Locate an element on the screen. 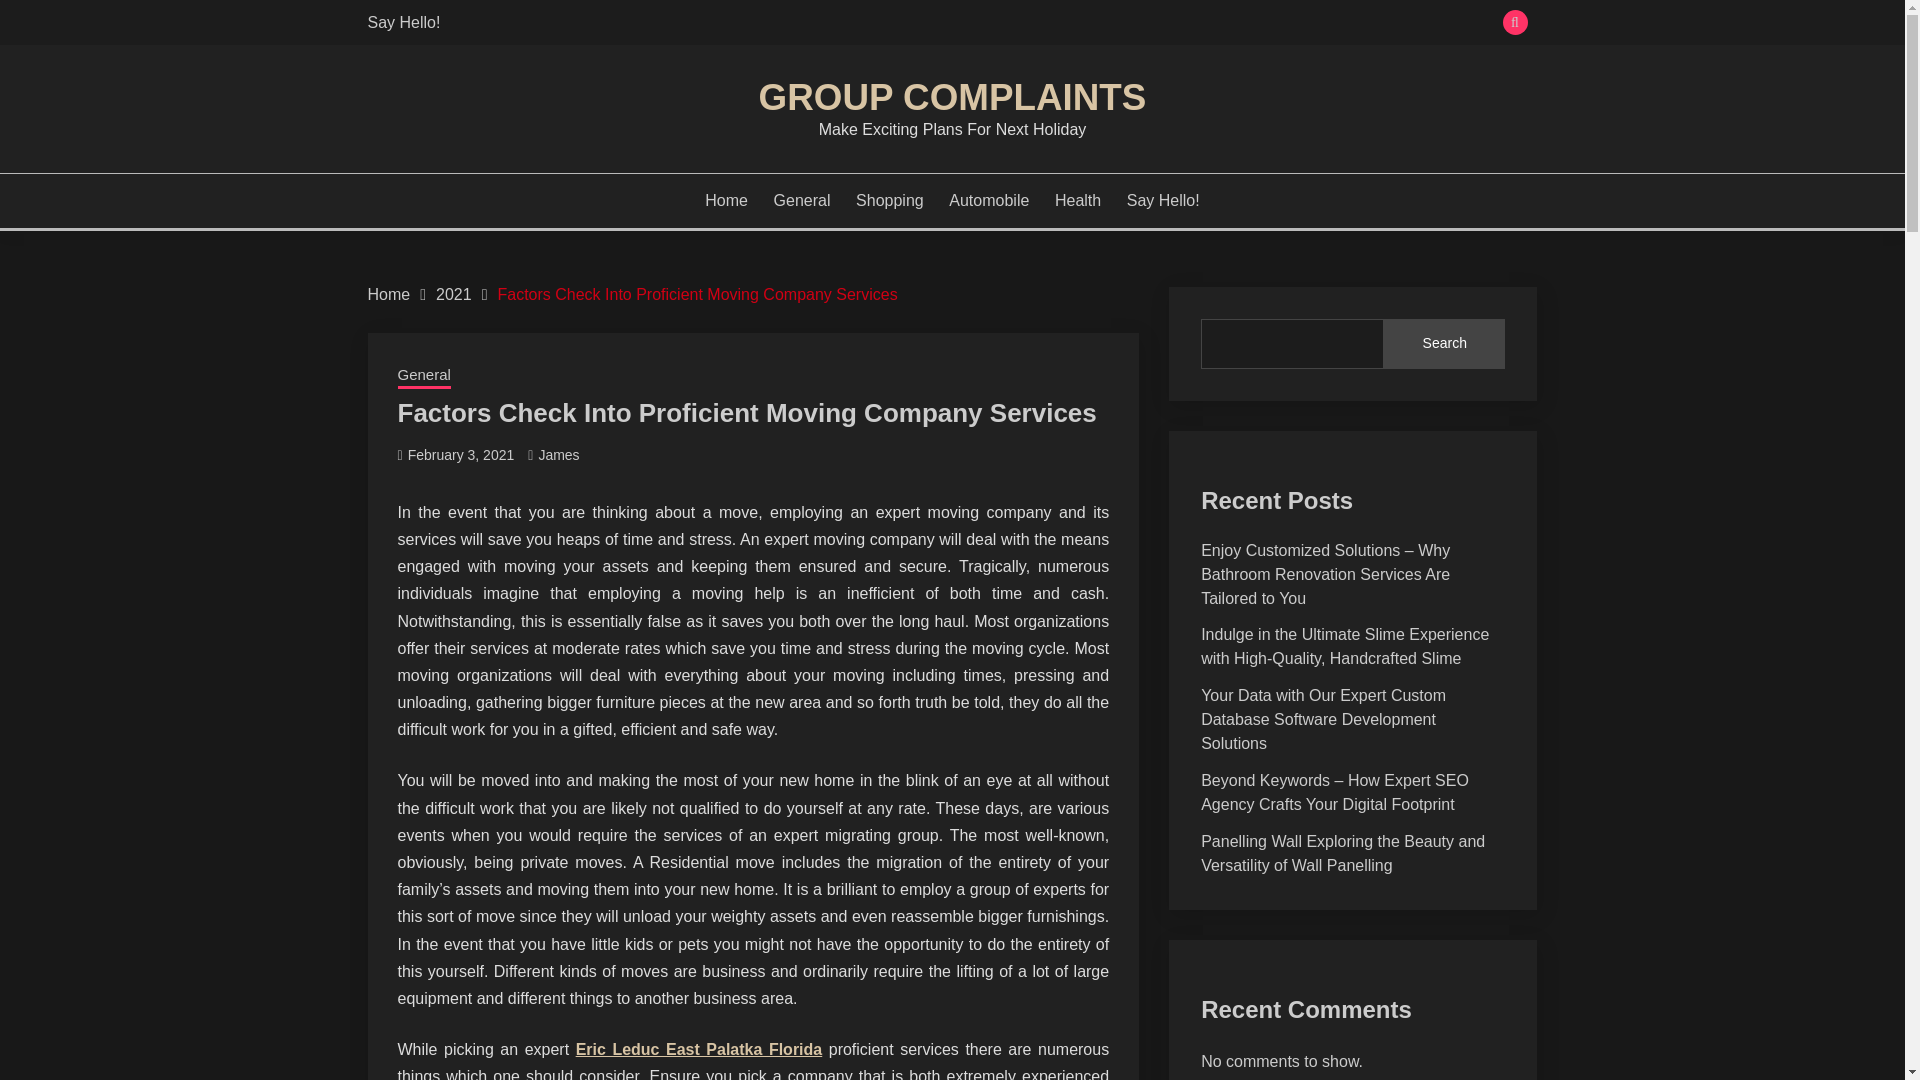 The image size is (1920, 1080). Search is located at coordinates (1444, 344).